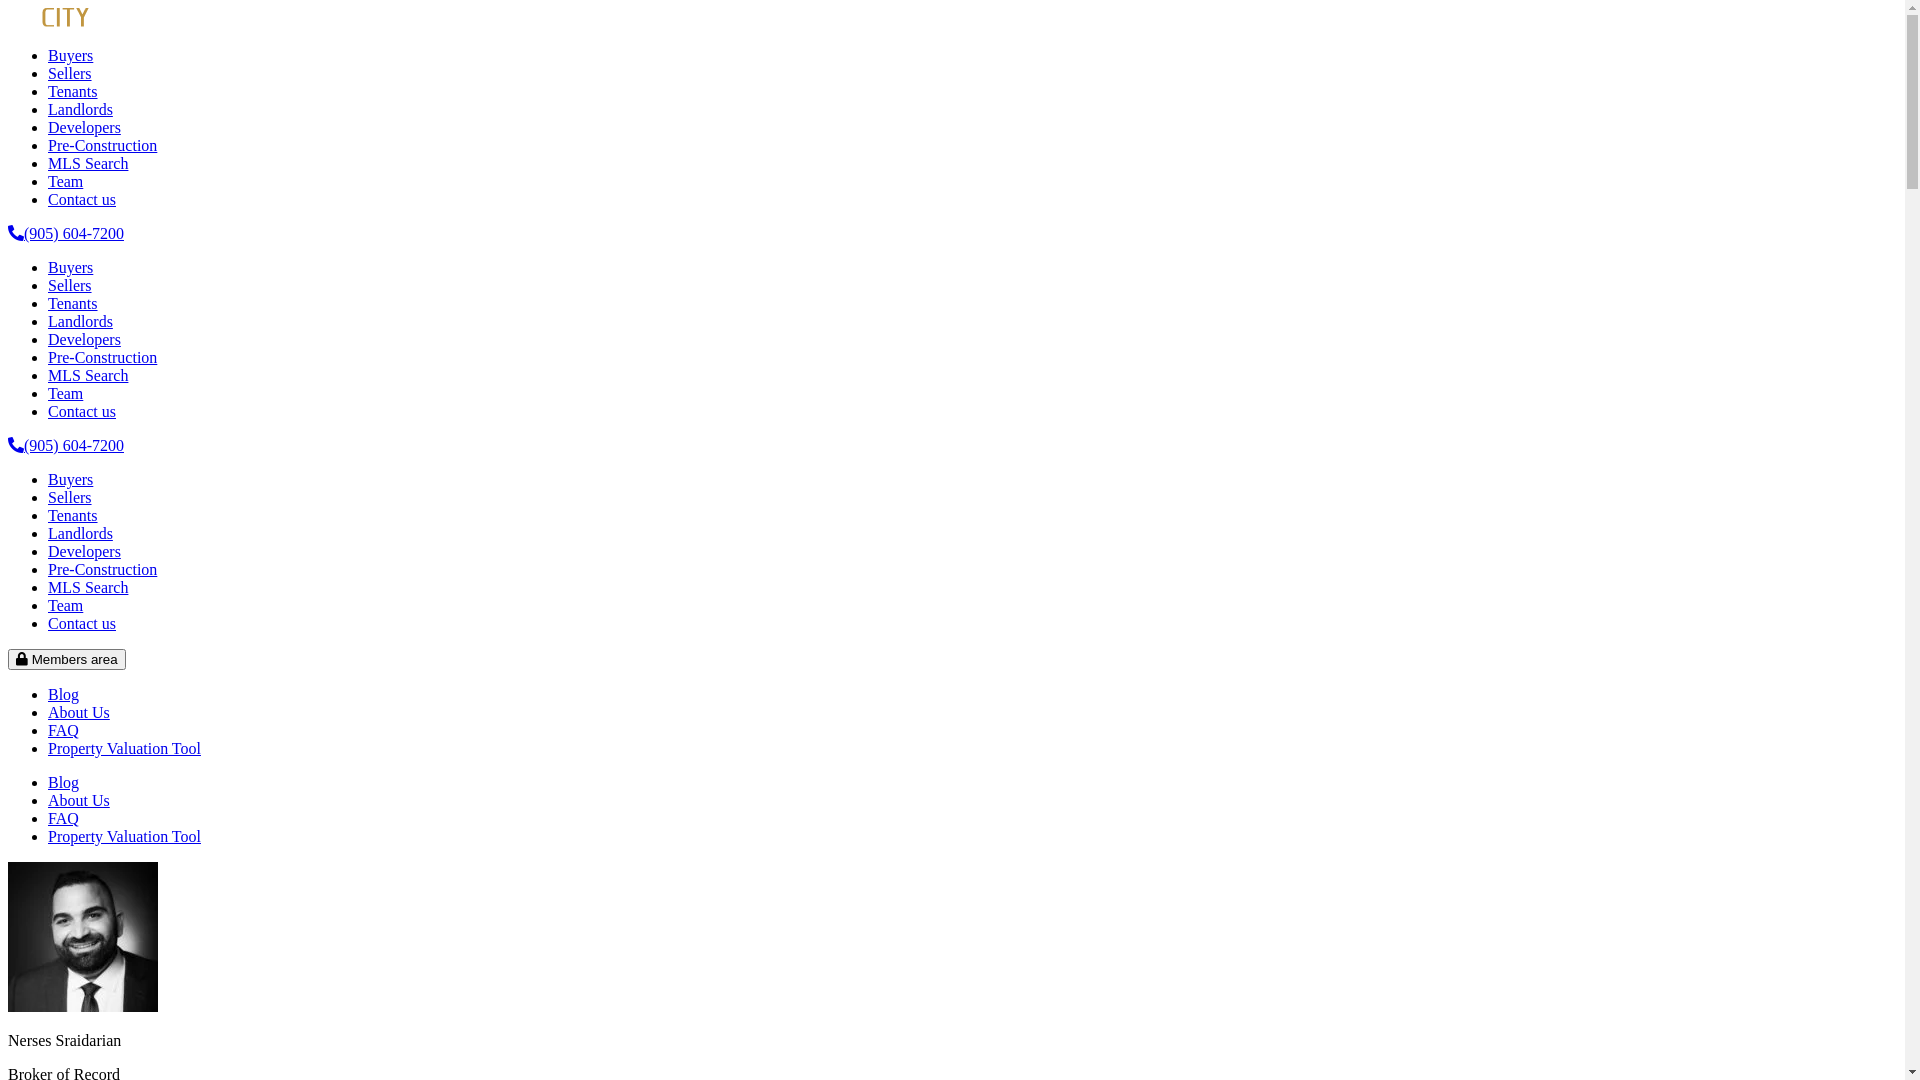 The height and width of the screenshot is (1080, 1920). Describe the element at coordinates (70, 74) in the screenshot. I see `Sellers` at that location.